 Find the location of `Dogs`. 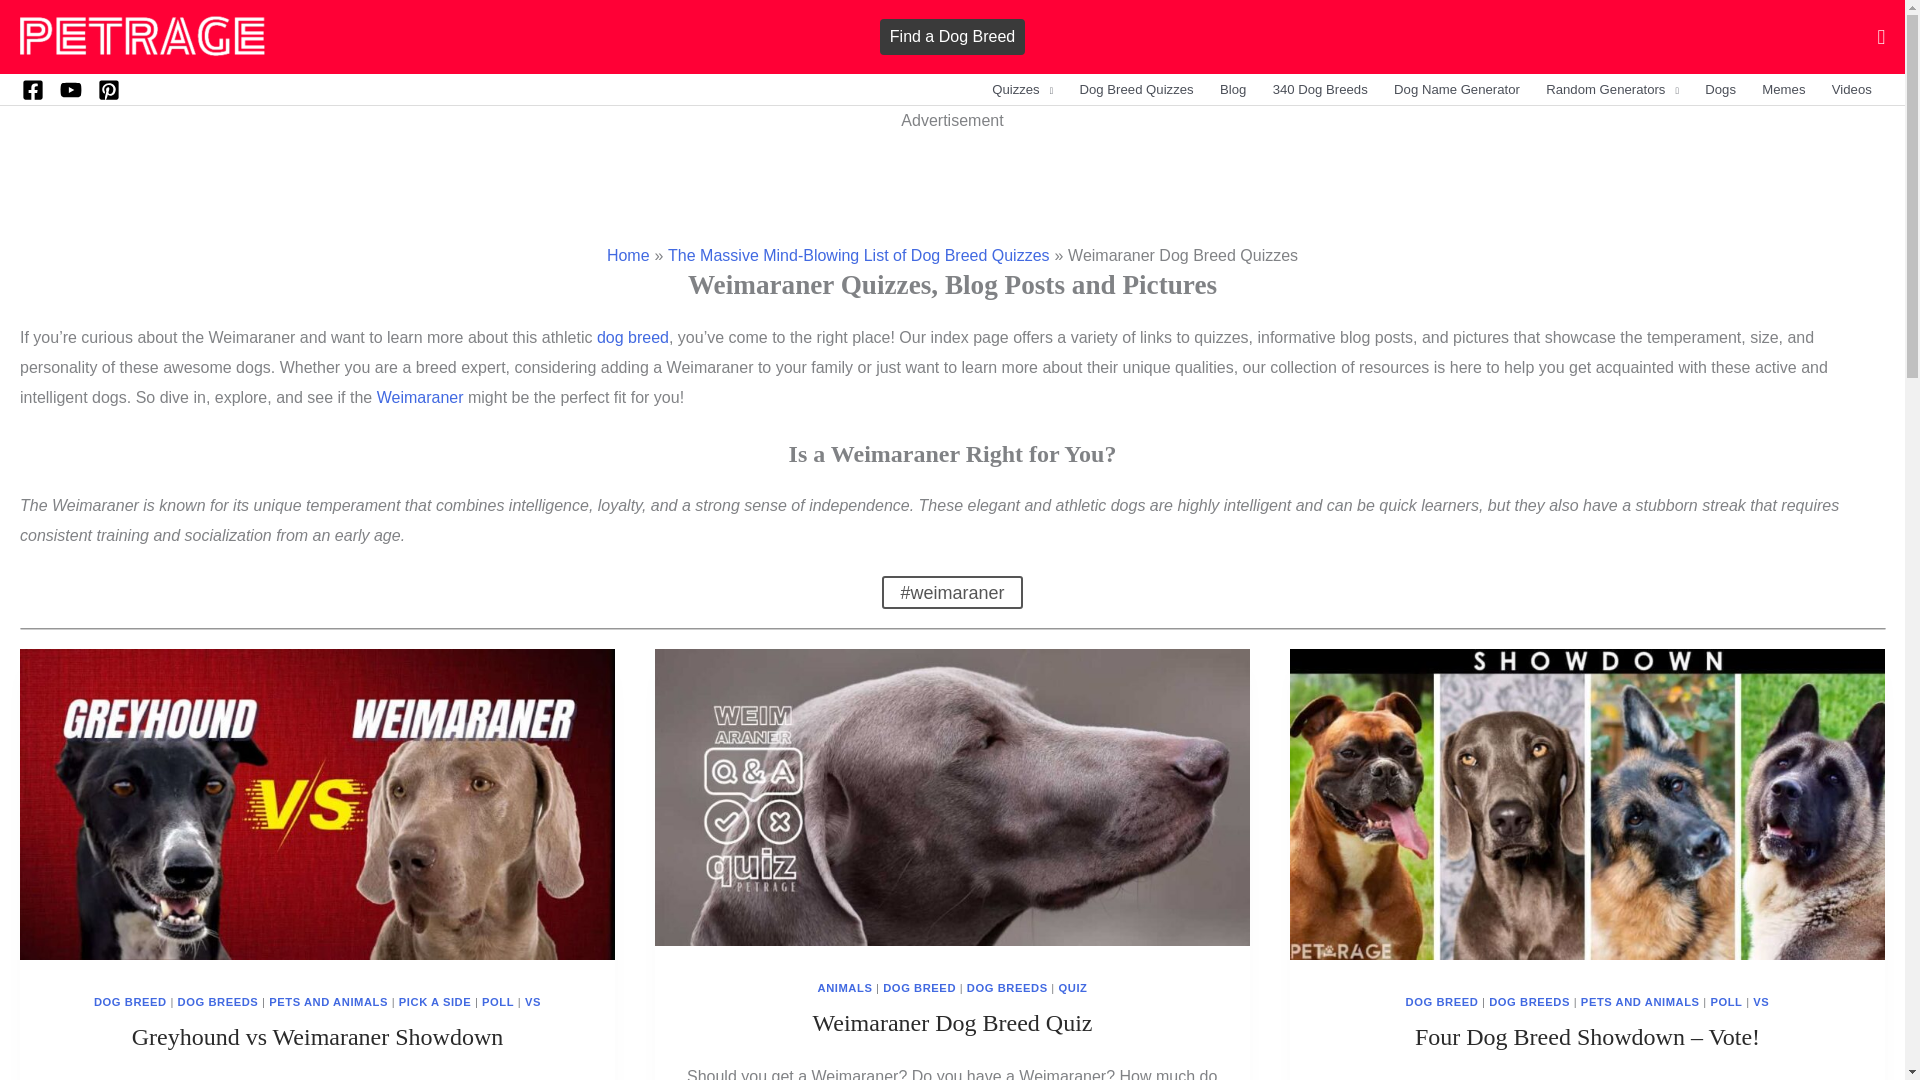

Dogs is located at coordinates (1720, 89).